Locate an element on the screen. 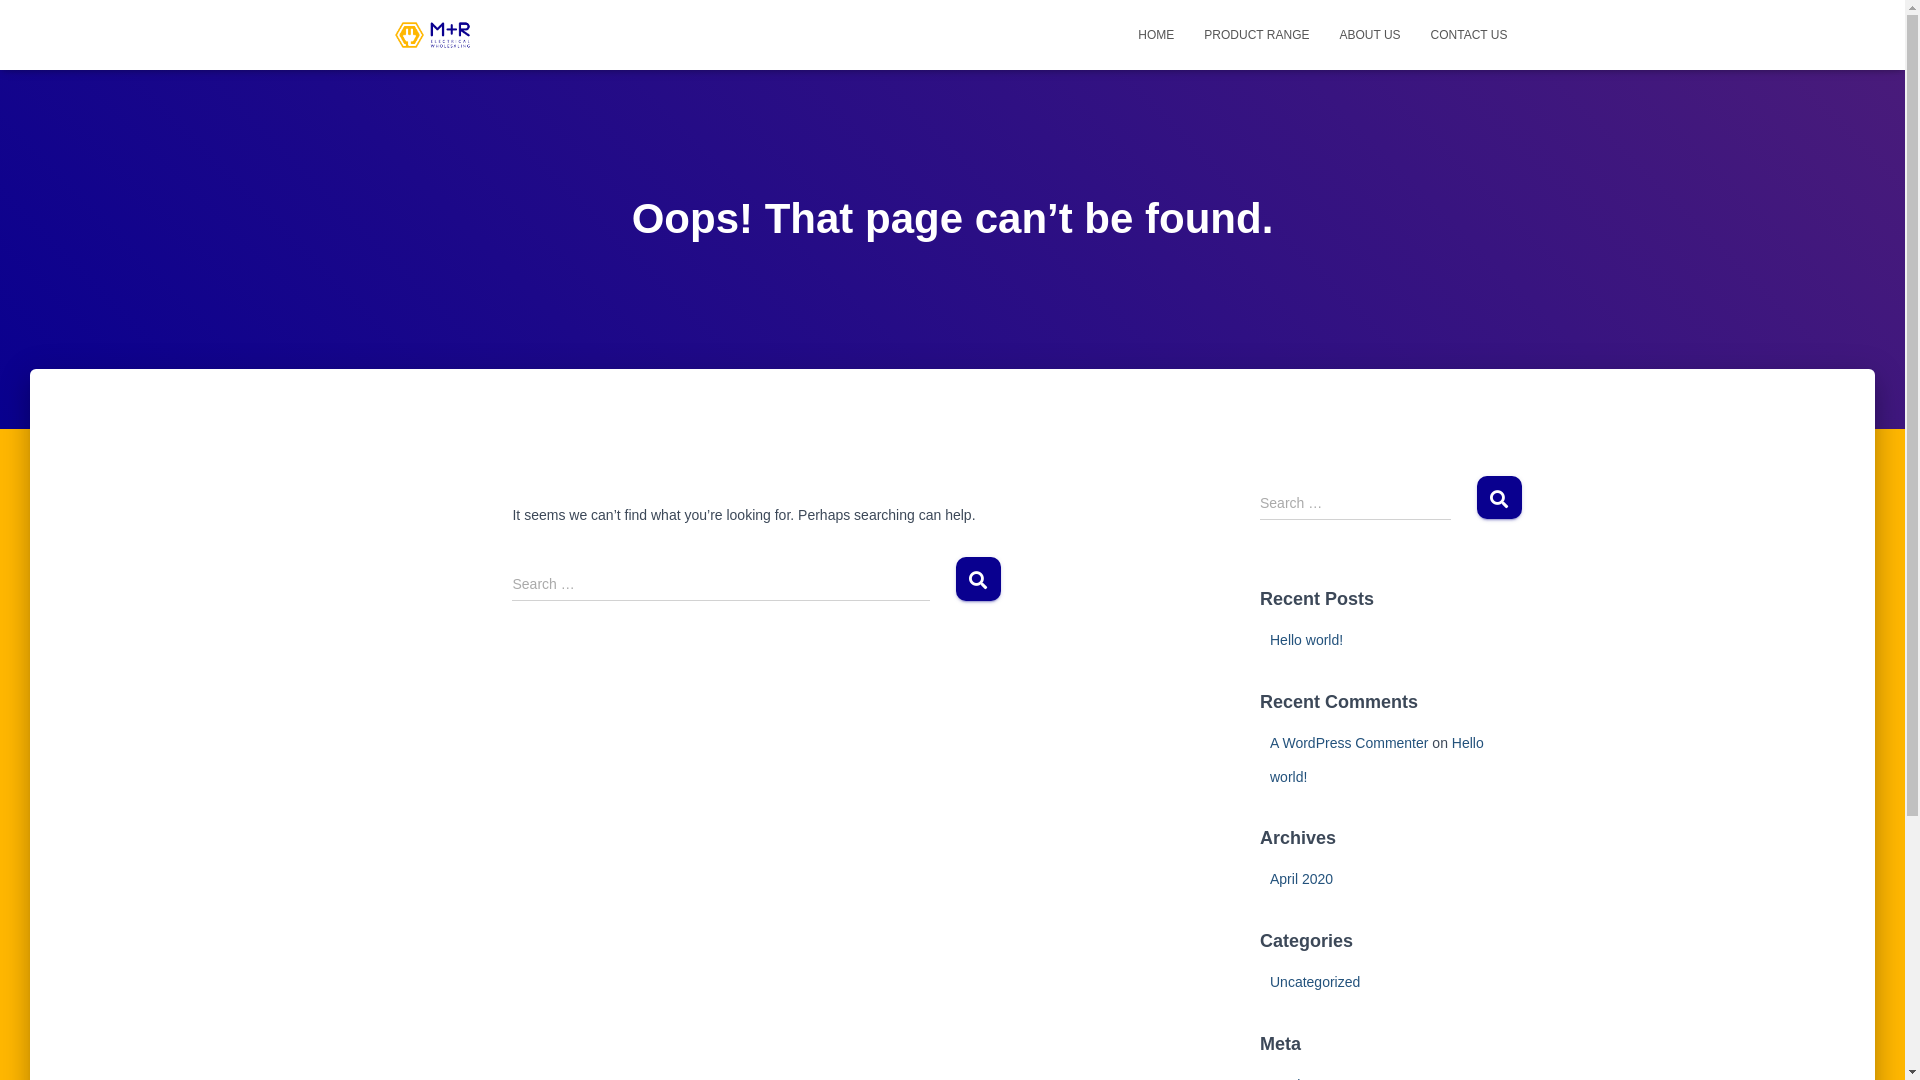 Image resolution: width=1920 pixels, height=1080 pixels. April 2020 is located at coordinates (1302, 879).